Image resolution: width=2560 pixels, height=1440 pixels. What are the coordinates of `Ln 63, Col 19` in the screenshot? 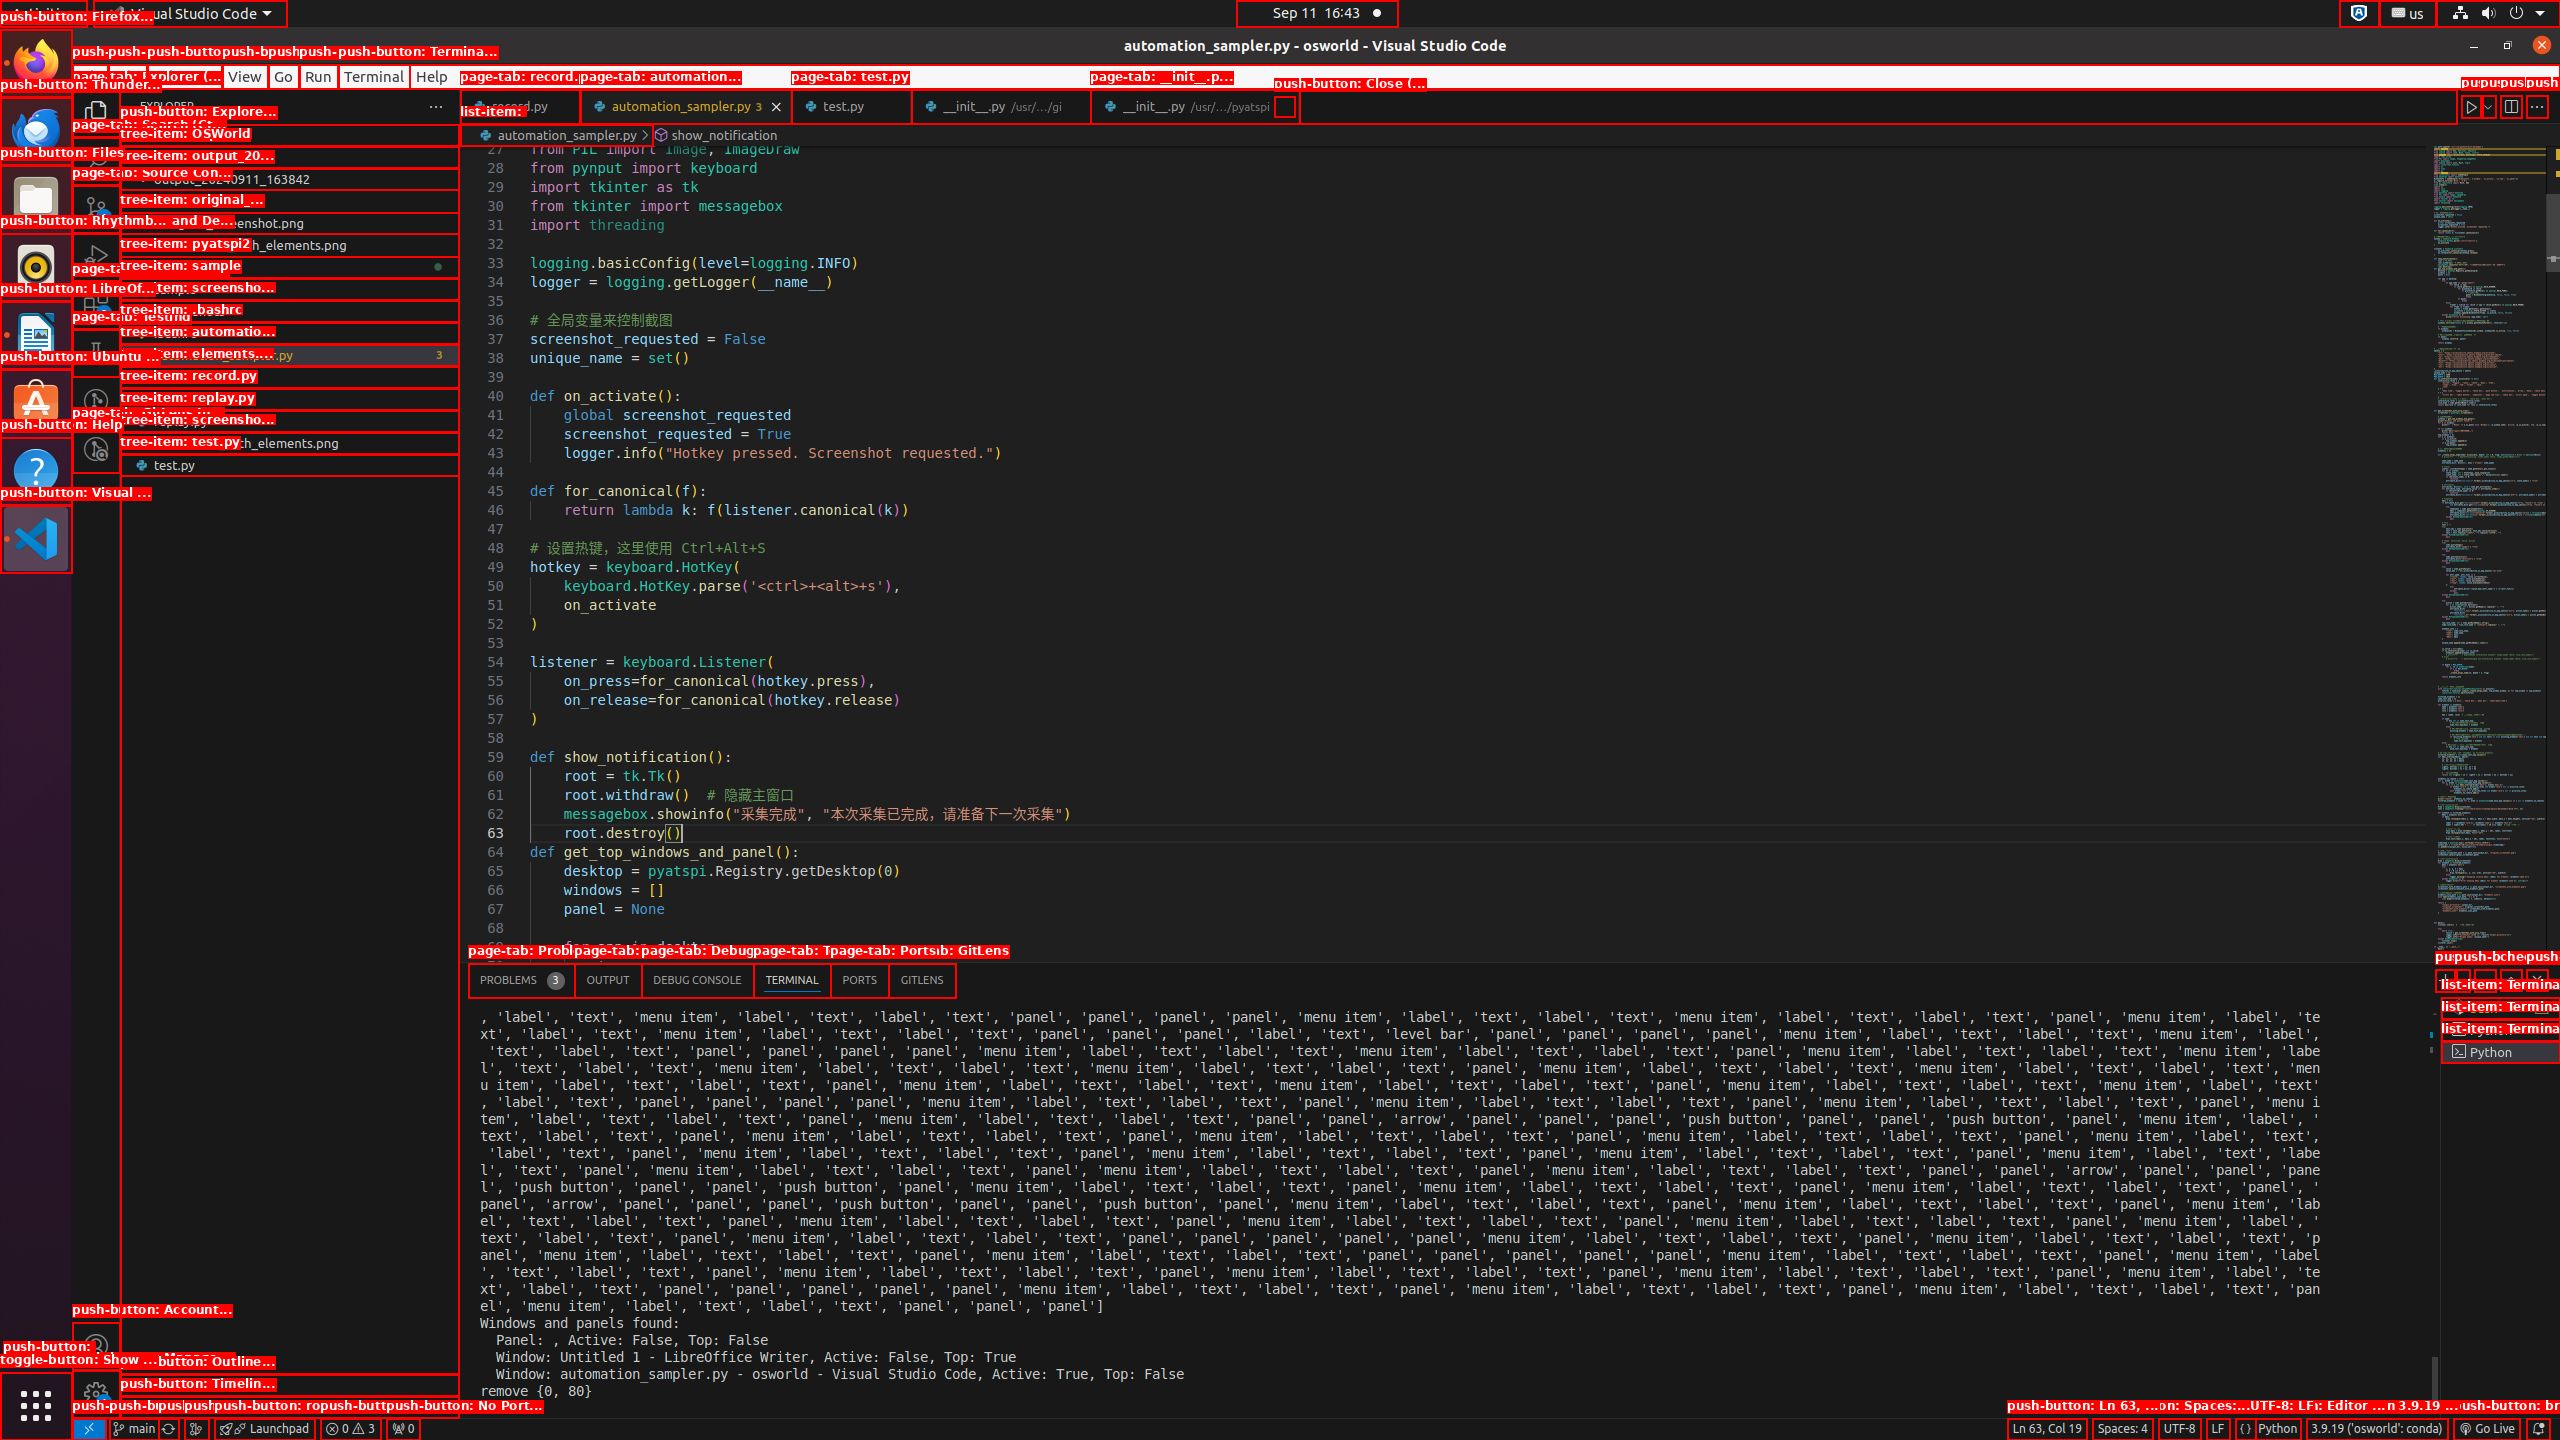 It's located at (2047, 1429).